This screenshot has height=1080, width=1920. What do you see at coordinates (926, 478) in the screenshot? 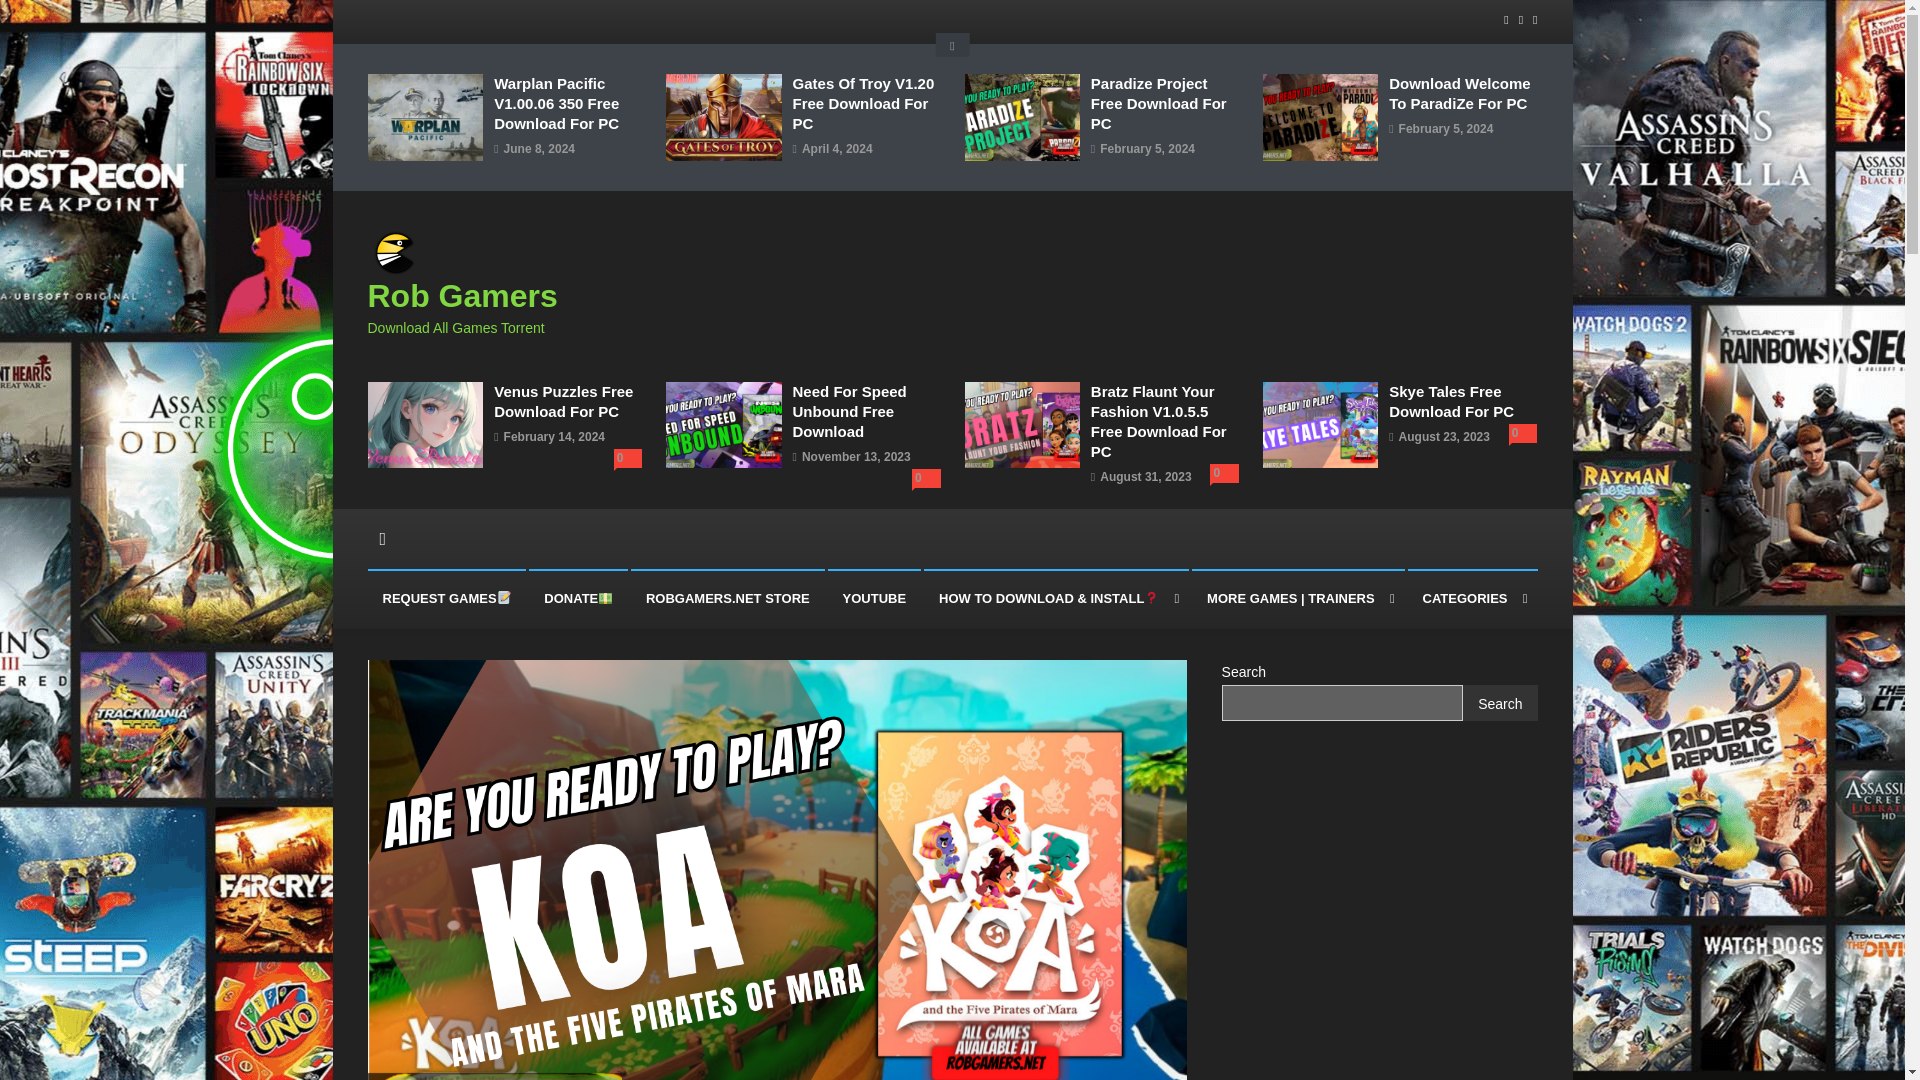
I see `0` at bounding box center [926, 478].